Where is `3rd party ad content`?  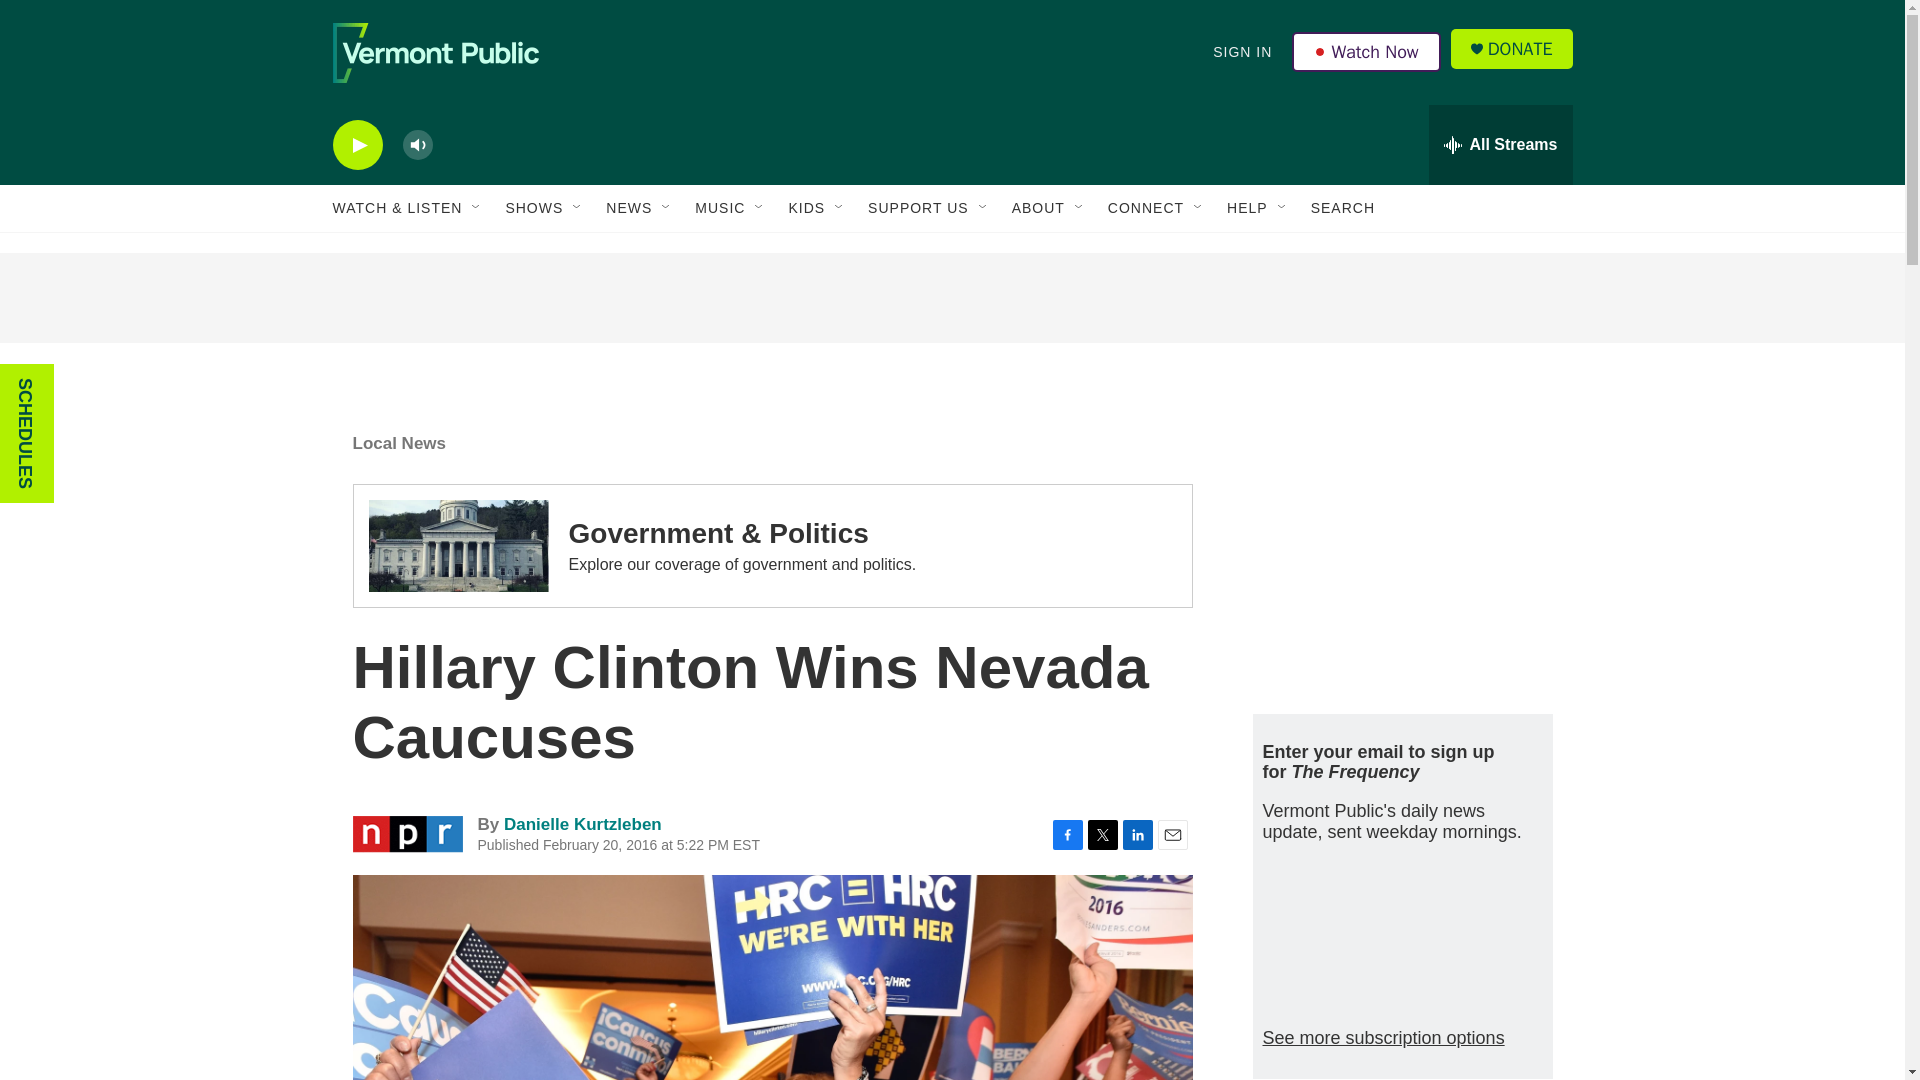 3rd party ad content is located at coordinates (951, 298).